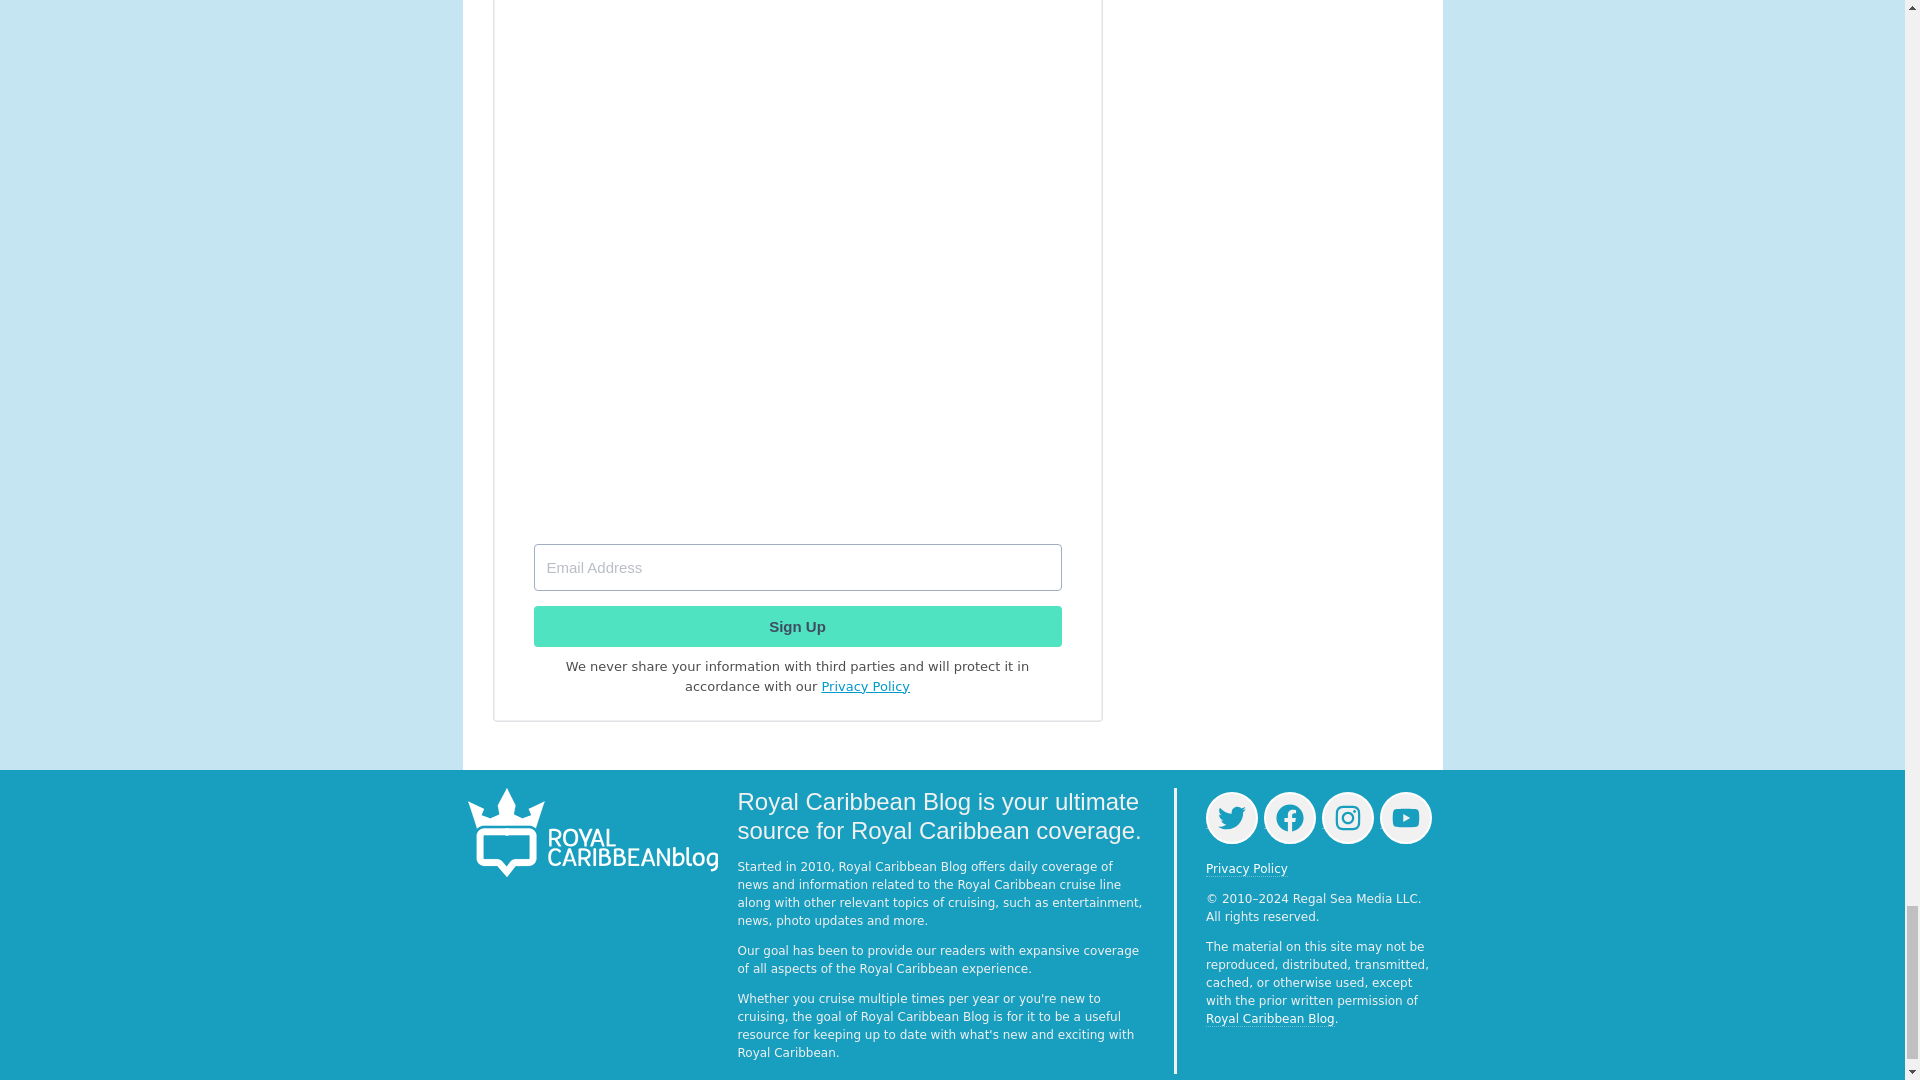 This screenshot has width=1920, height=1080. I want to click on Privacy Policy, so click(866, 686).